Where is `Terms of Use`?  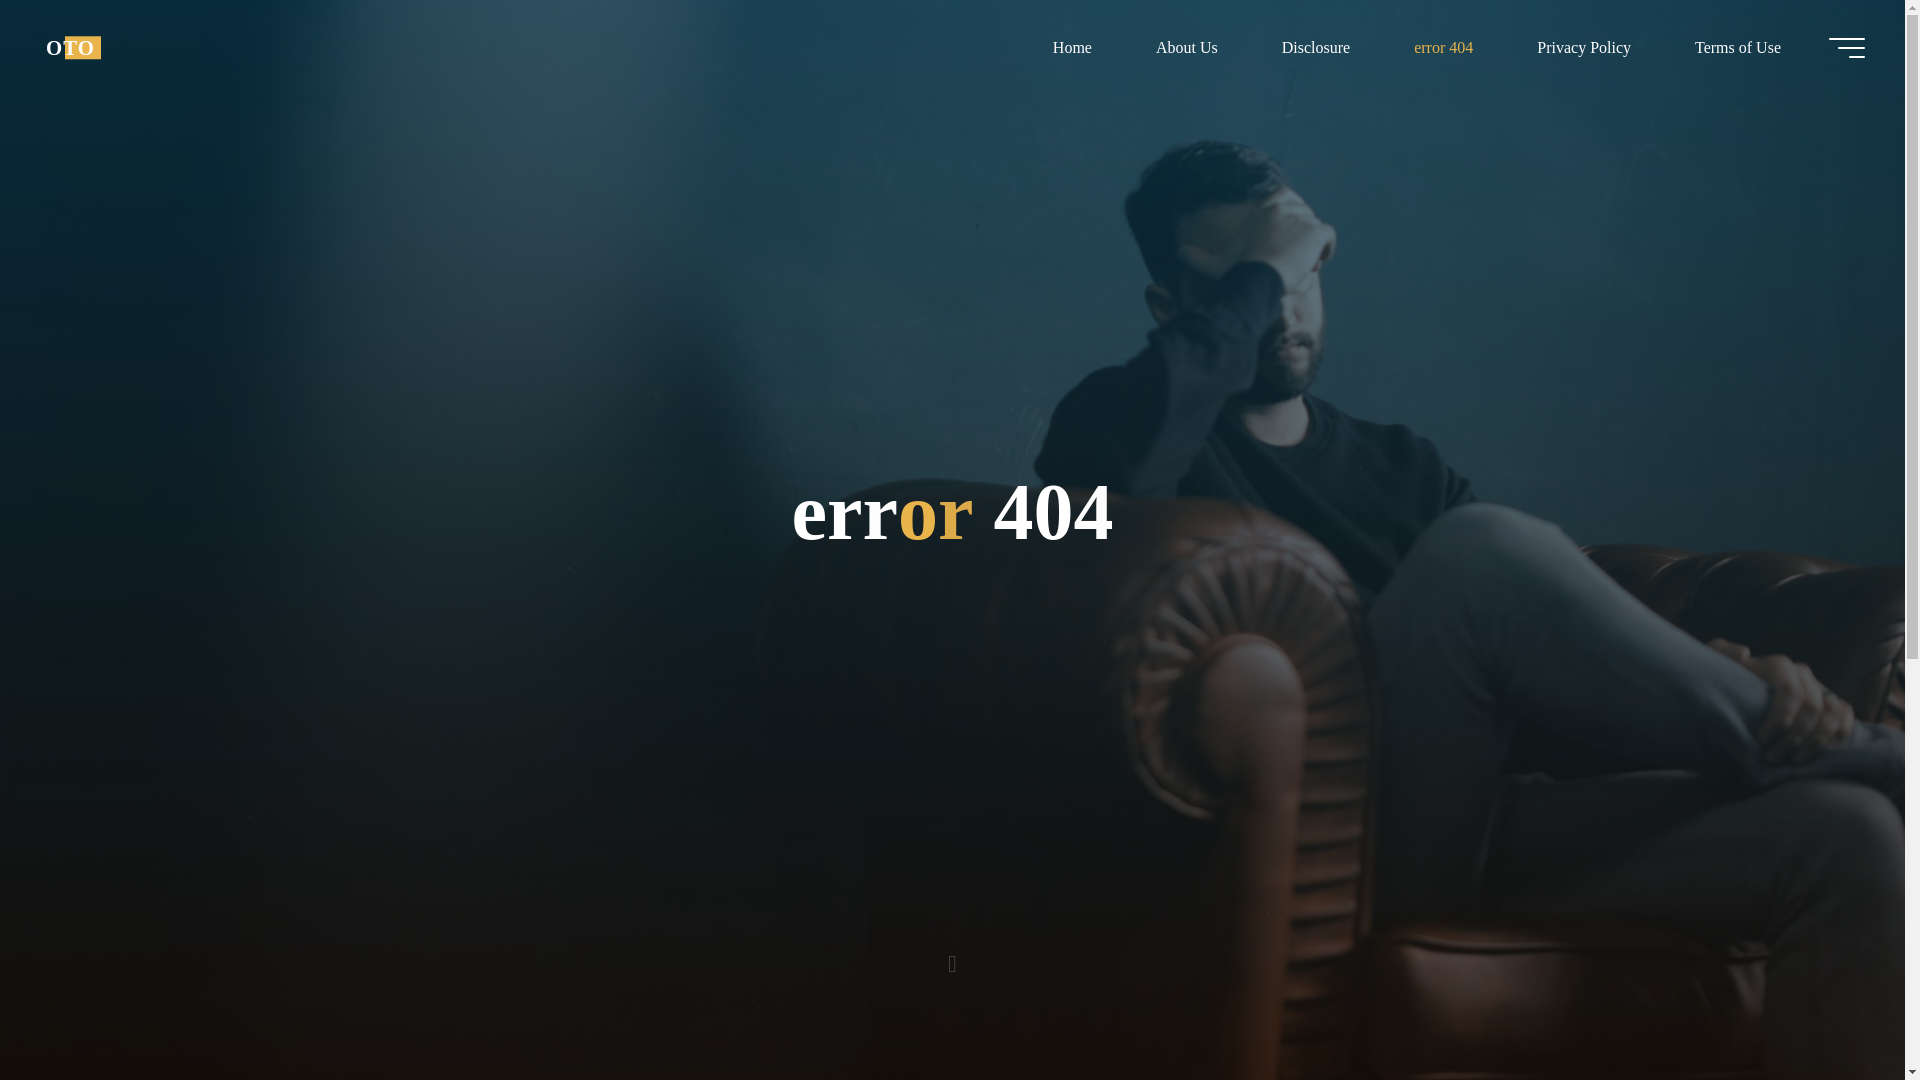
Terms of Use is located at coordinates (1737, 47).